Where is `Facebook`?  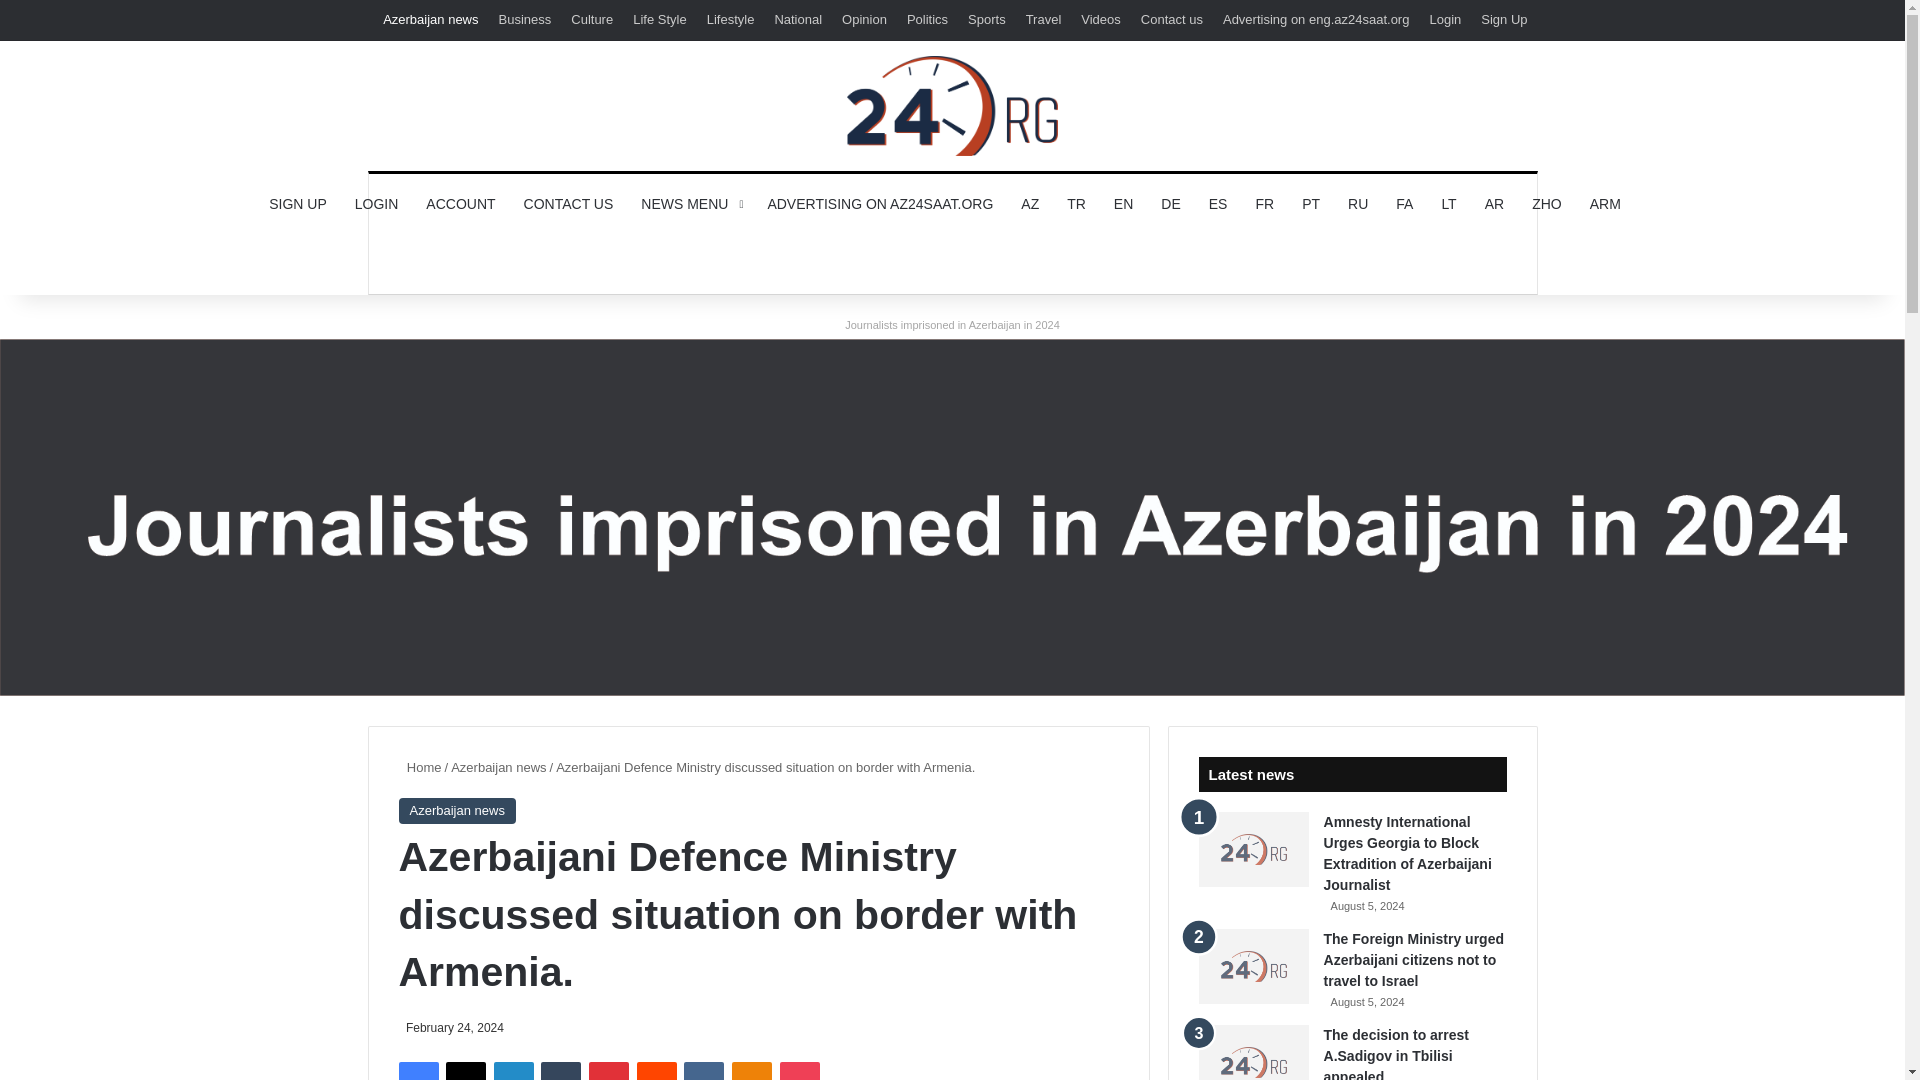 Facebook is located at coordinates (417, 1070).